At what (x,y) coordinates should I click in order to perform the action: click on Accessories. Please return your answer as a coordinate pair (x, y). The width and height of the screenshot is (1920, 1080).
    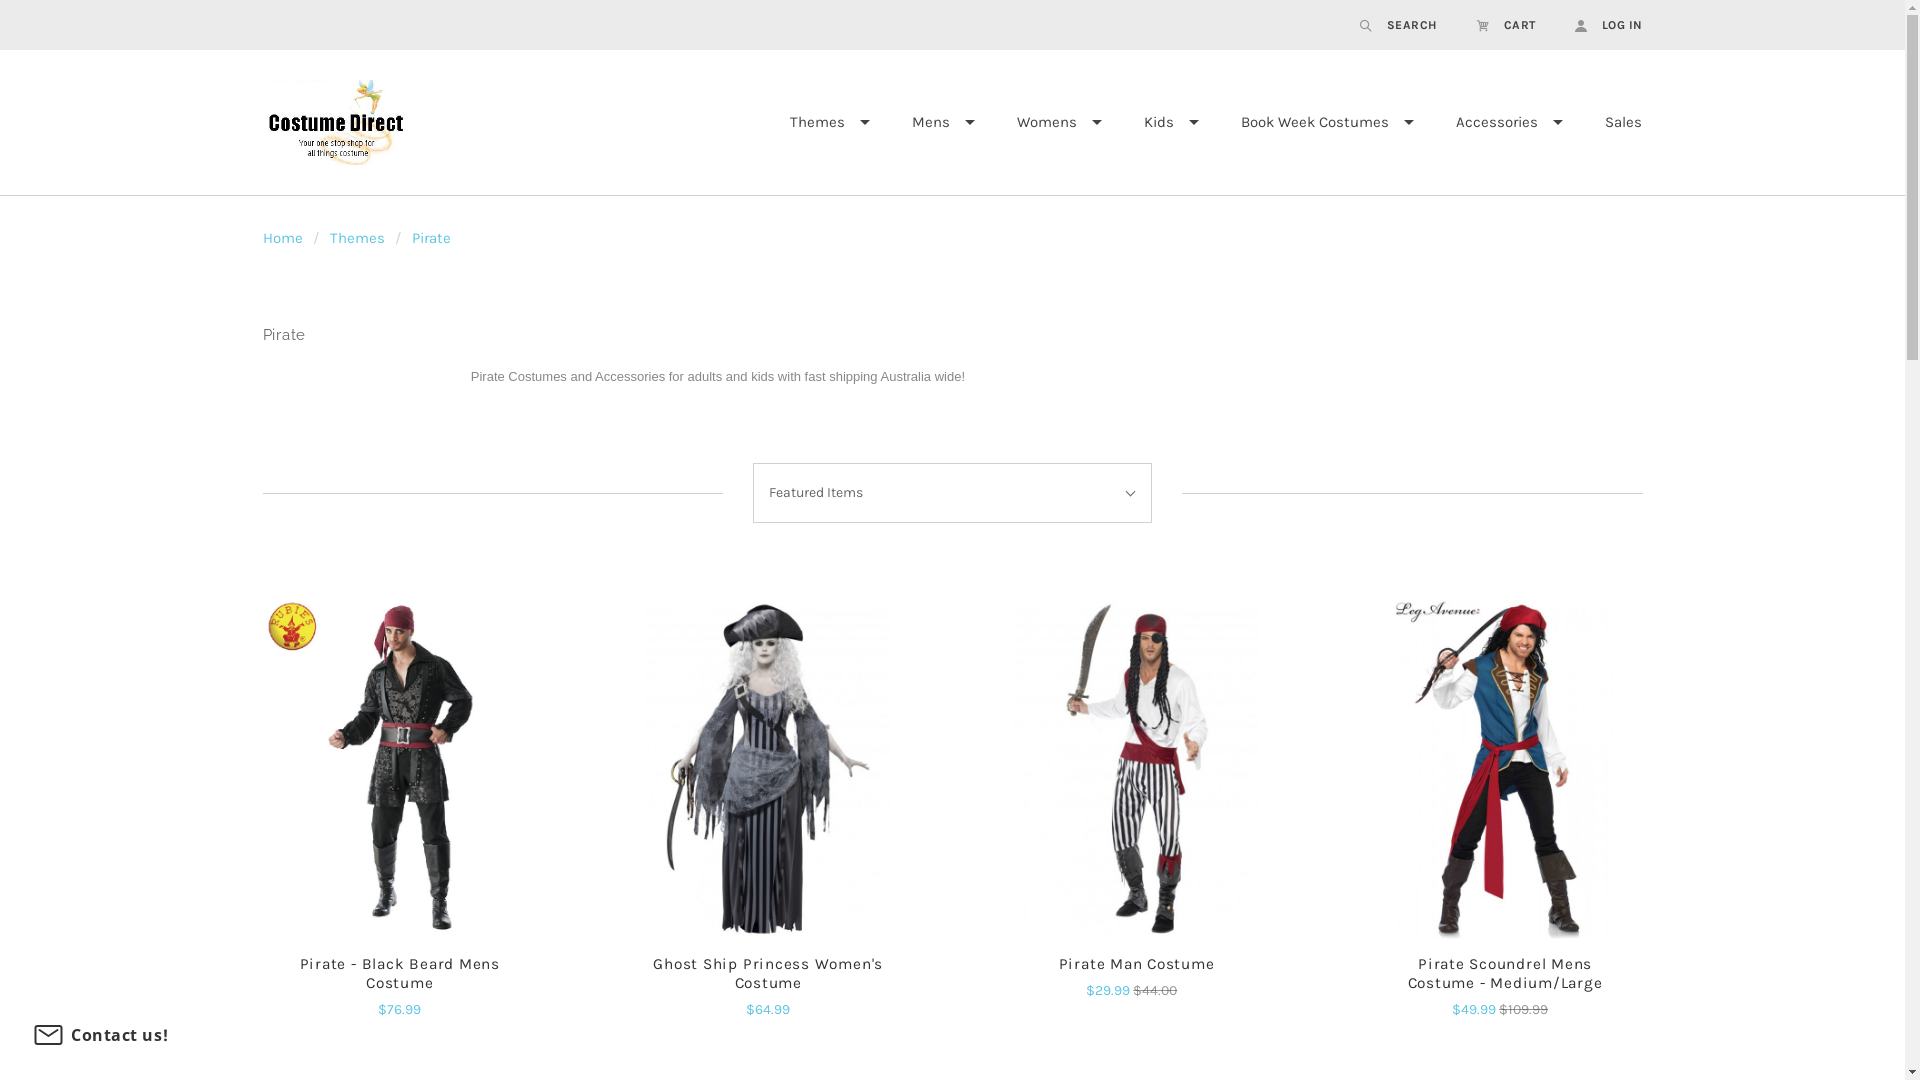
    Looking at the image, I should click on (1508, 123).